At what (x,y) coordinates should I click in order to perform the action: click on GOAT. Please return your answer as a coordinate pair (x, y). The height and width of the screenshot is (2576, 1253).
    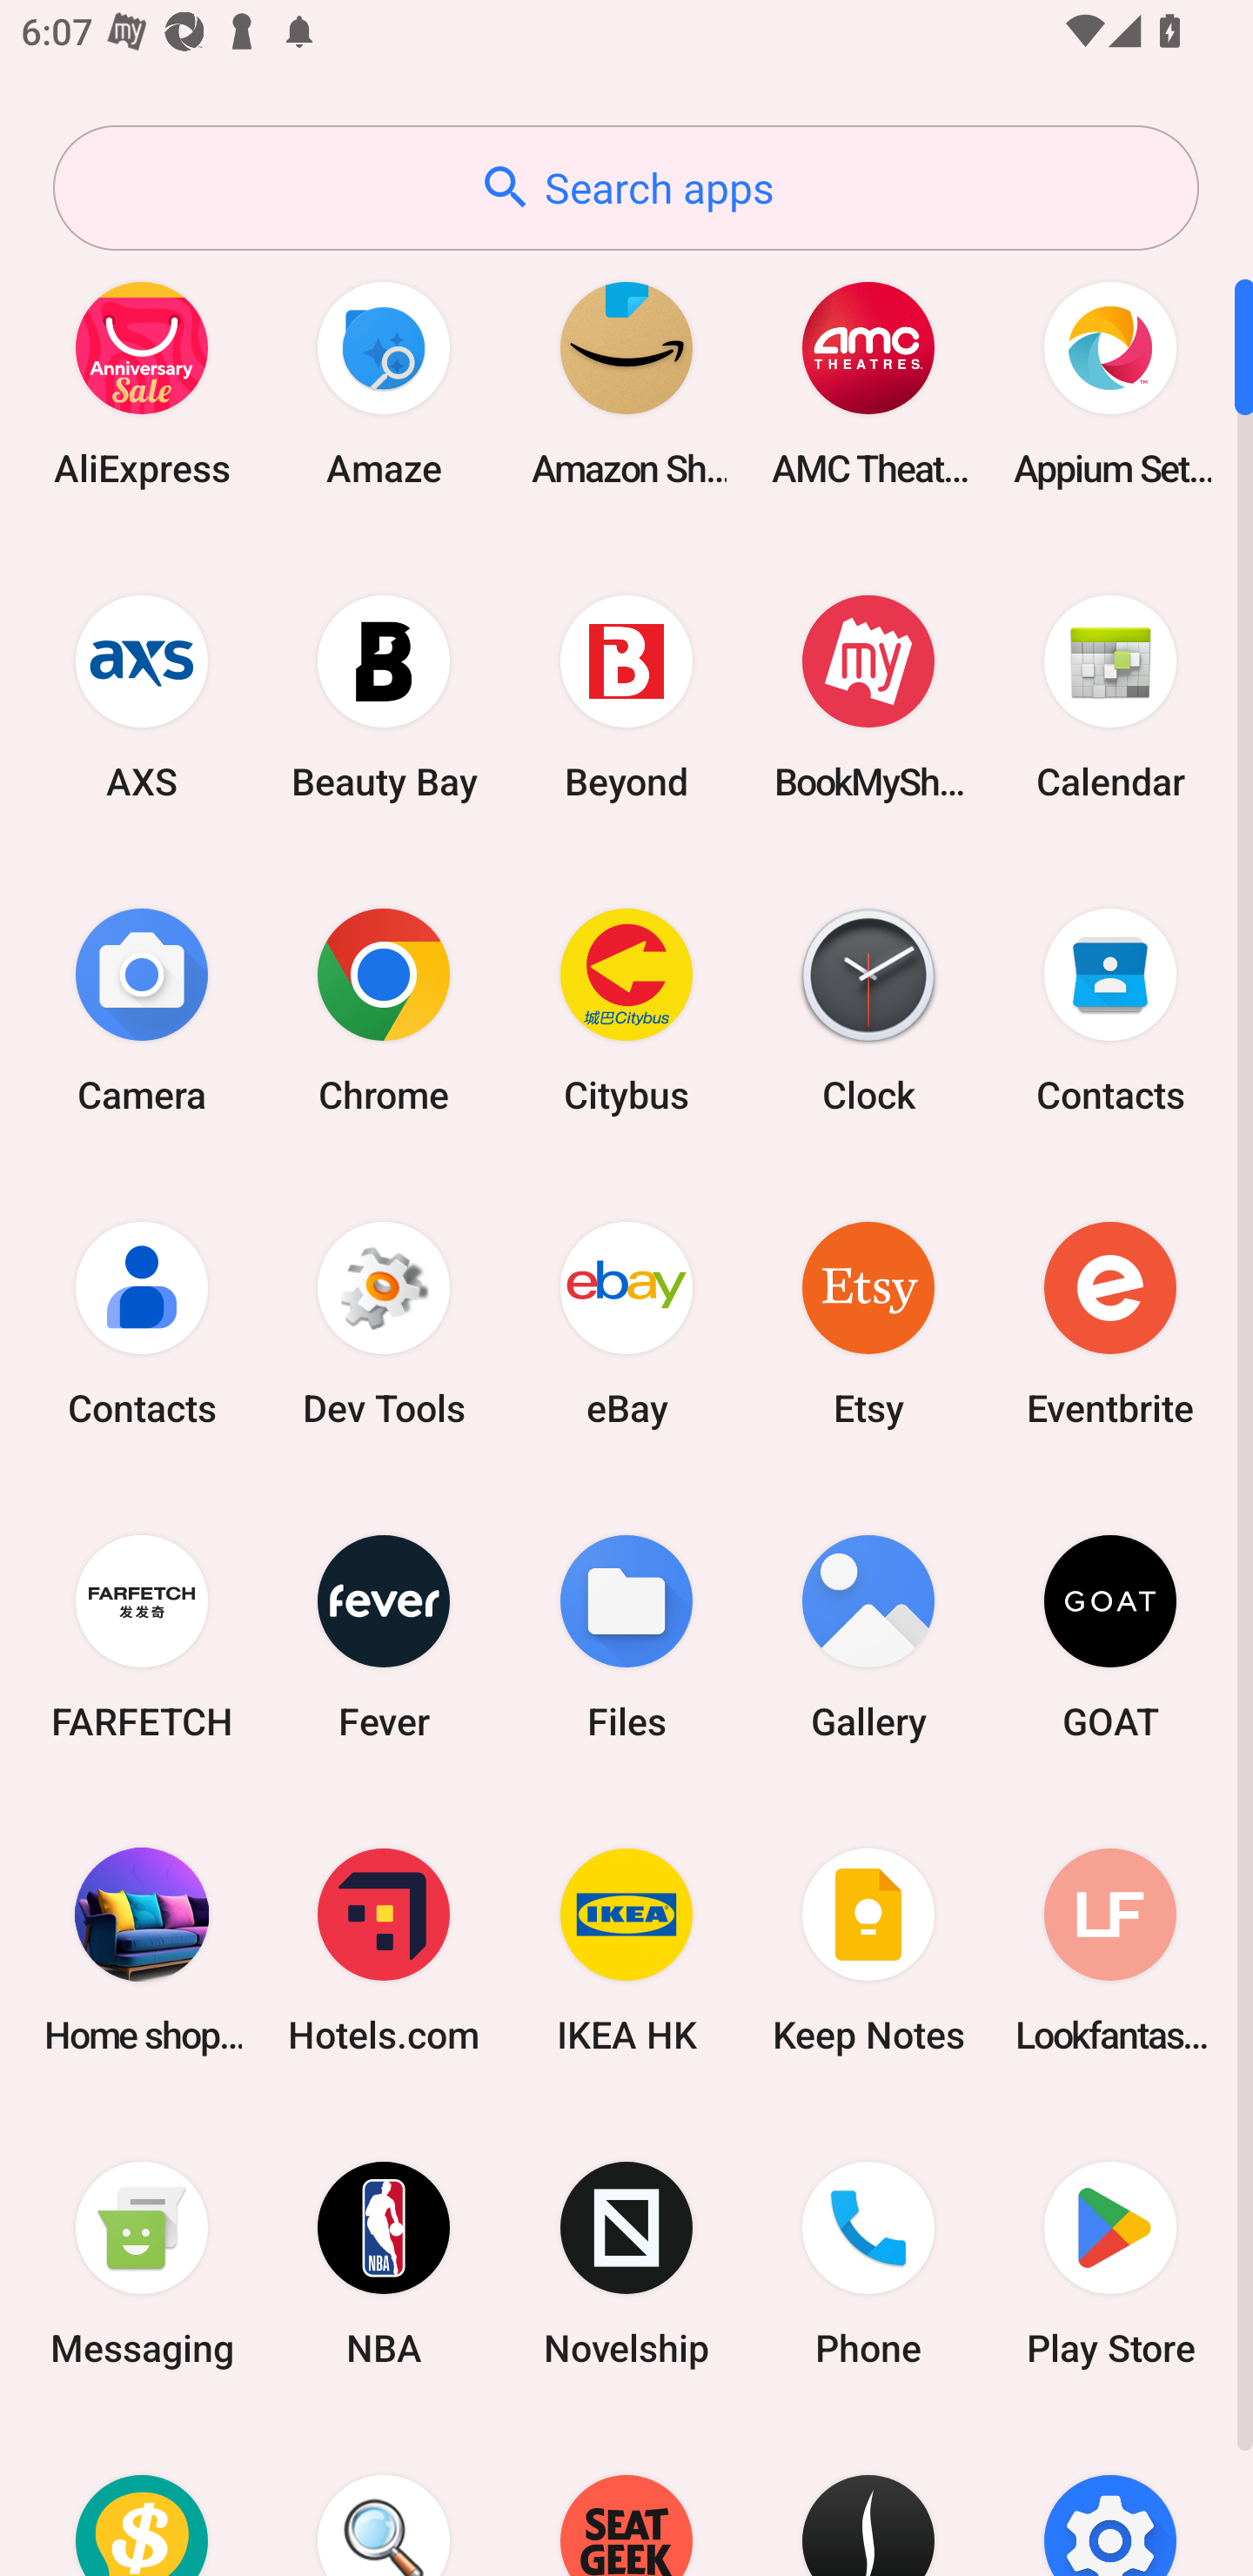
    Looking at the image, I should click on (1110, 1636).